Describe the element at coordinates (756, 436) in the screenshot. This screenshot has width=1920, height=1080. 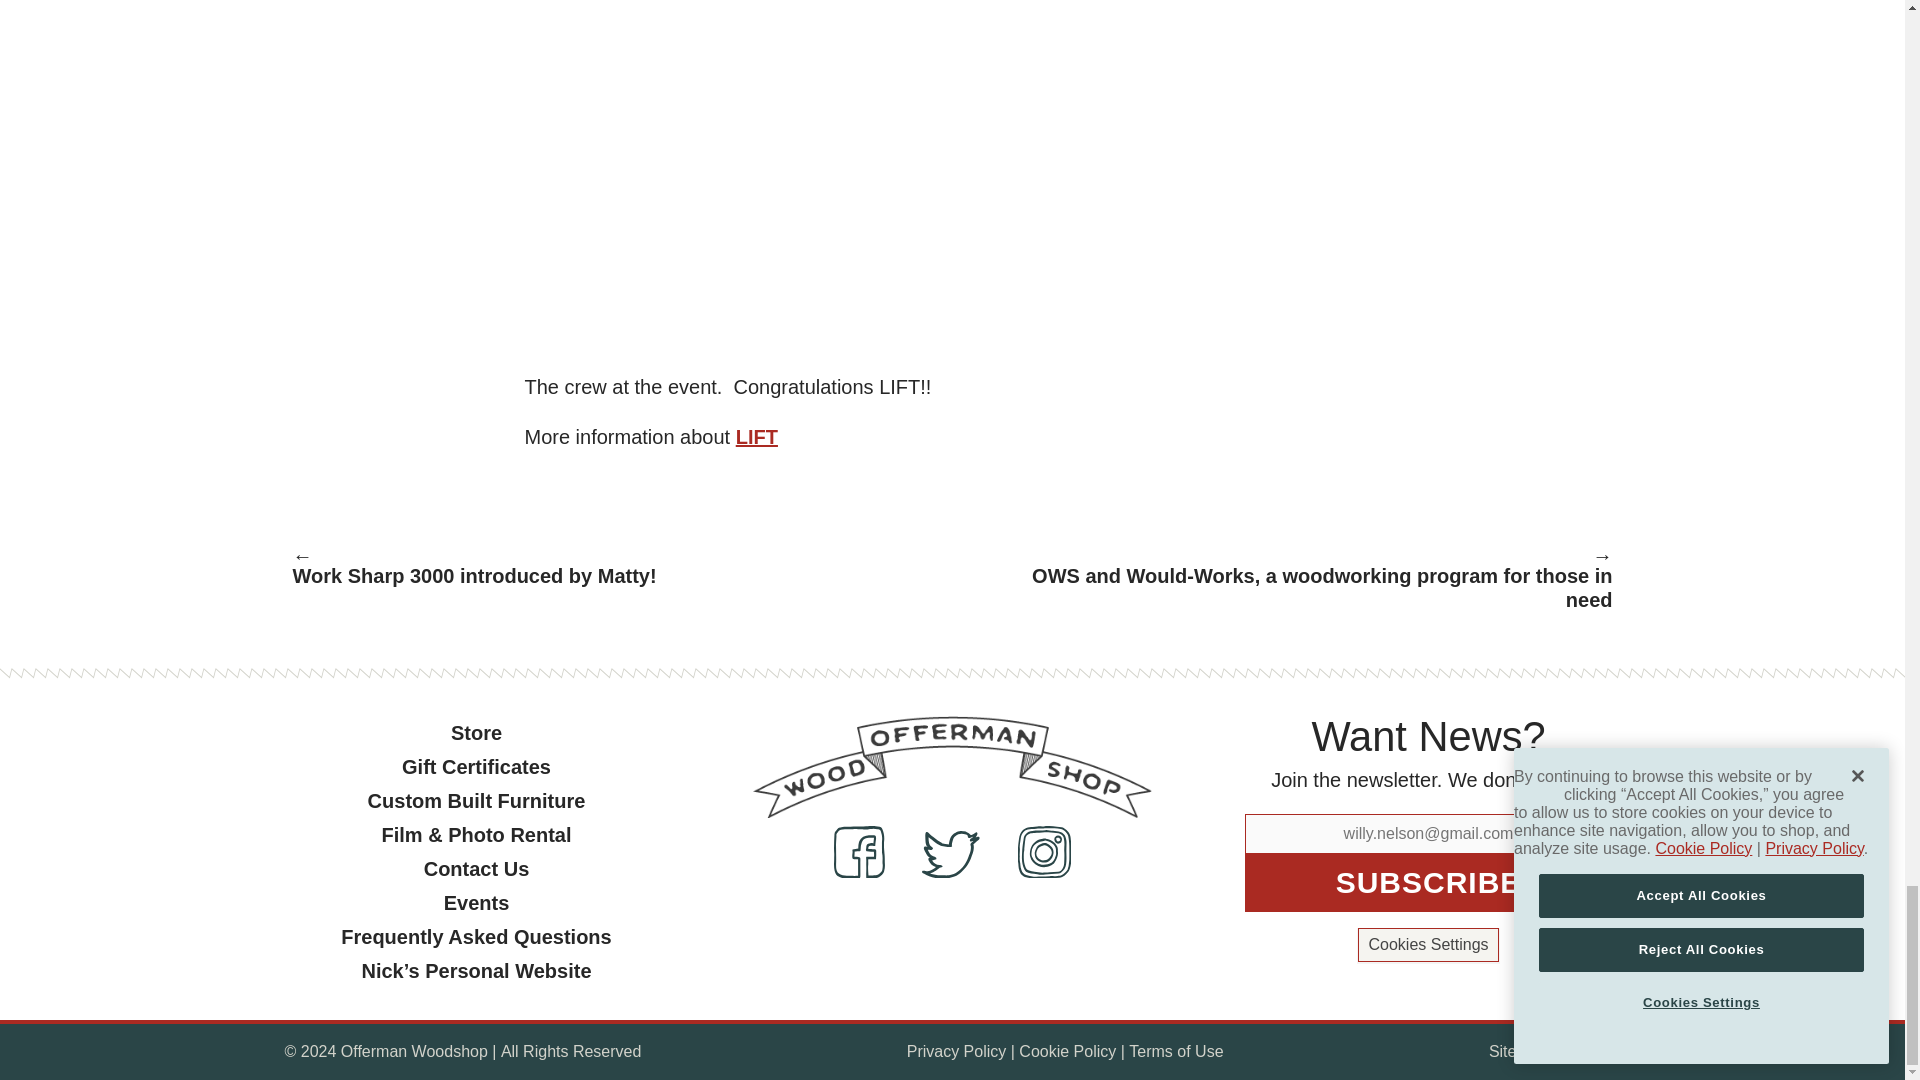
I see `Lift` at that location.